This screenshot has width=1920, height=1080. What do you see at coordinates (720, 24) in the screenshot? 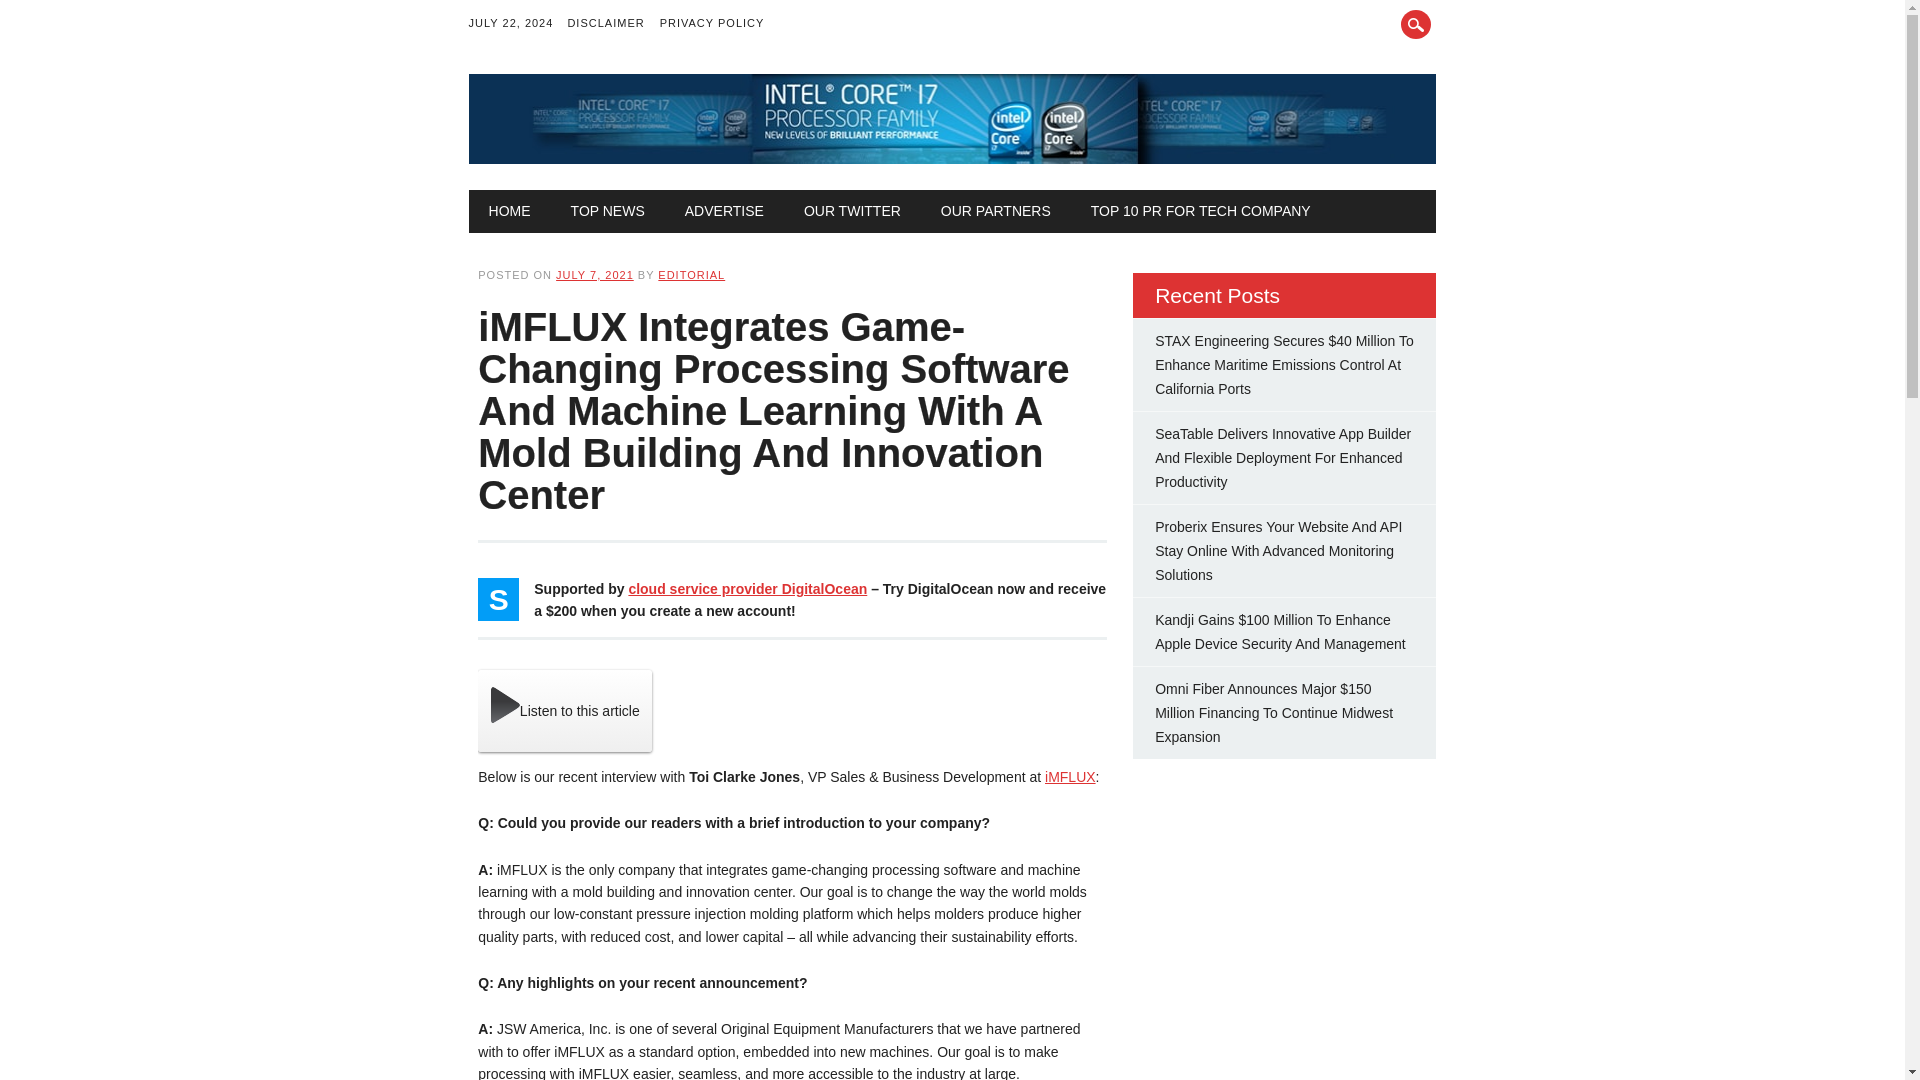
I see `PRIVACY POLICY` at bounding box center [720, 24].